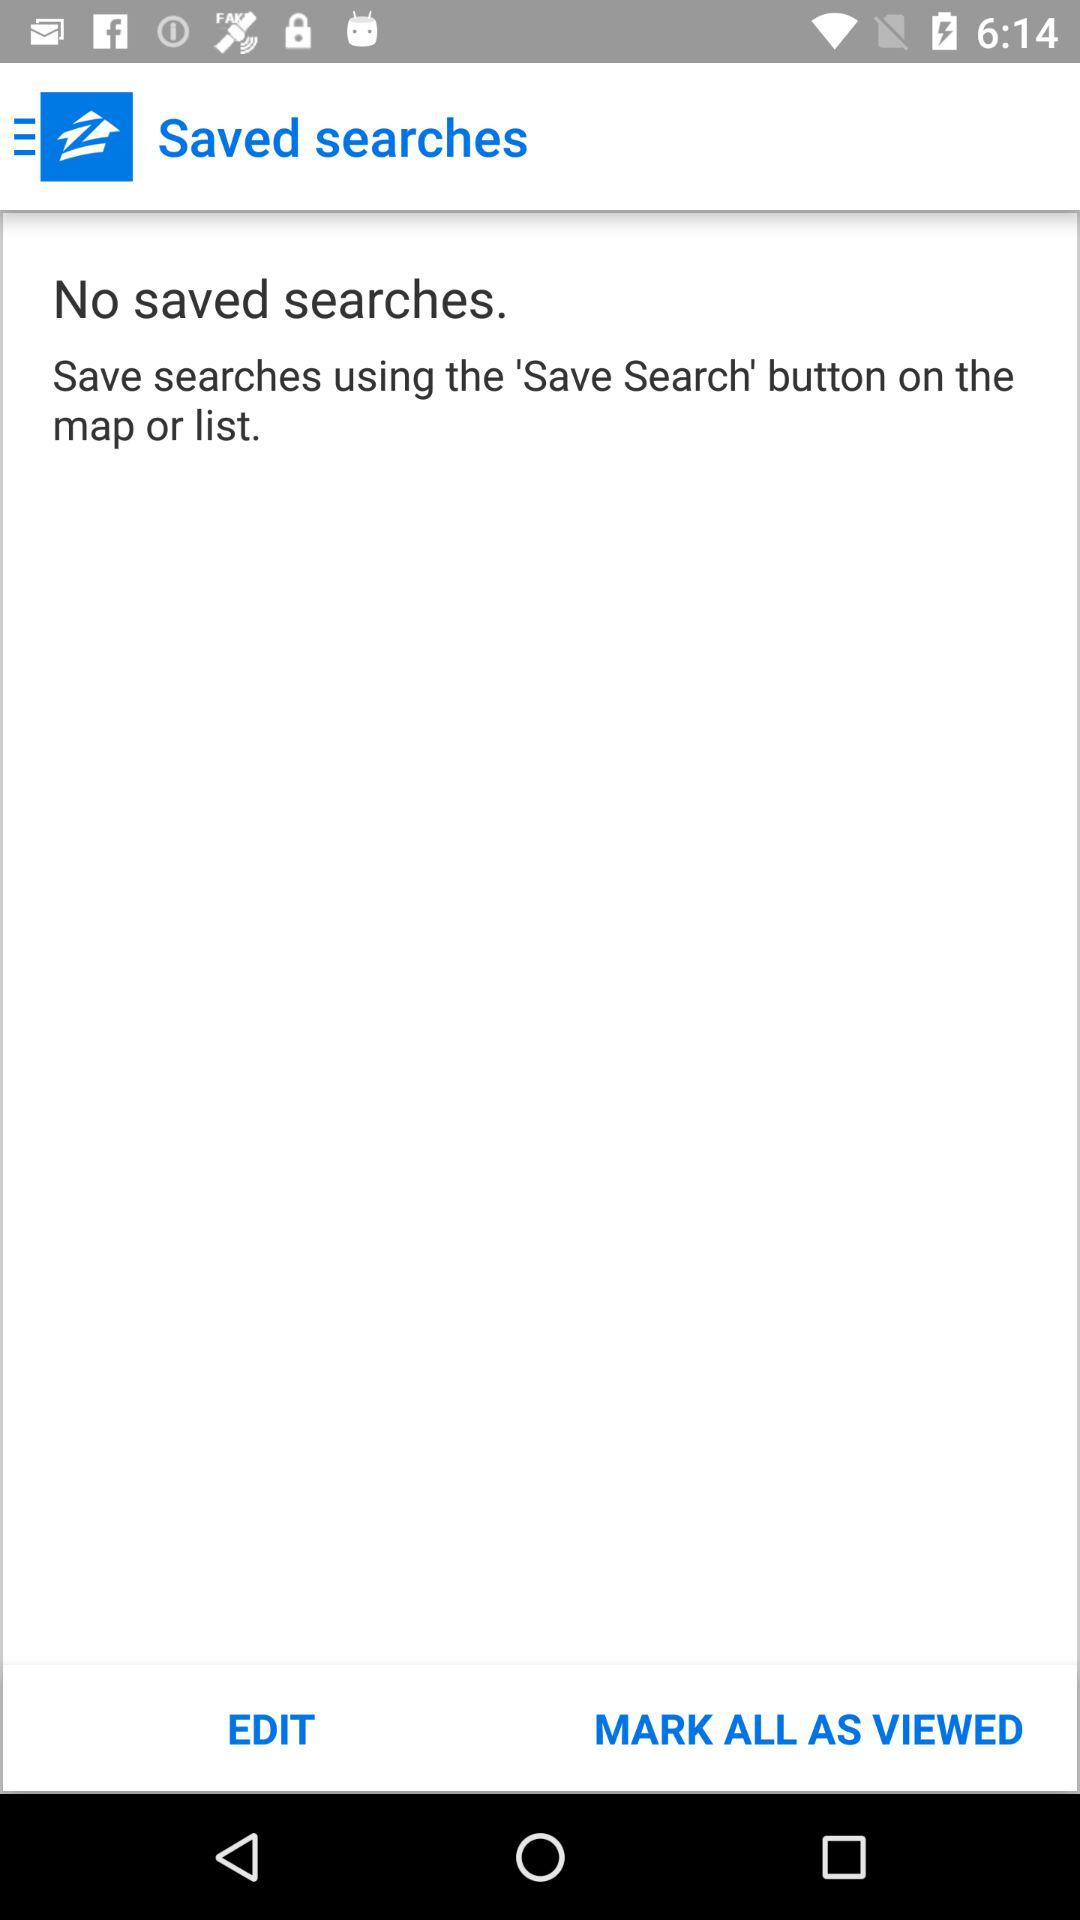  What do you see at coordinates (272, 1728) in the screenshot?
I see `open the icon below save searches using icon` at bounding box center [272, 1728].